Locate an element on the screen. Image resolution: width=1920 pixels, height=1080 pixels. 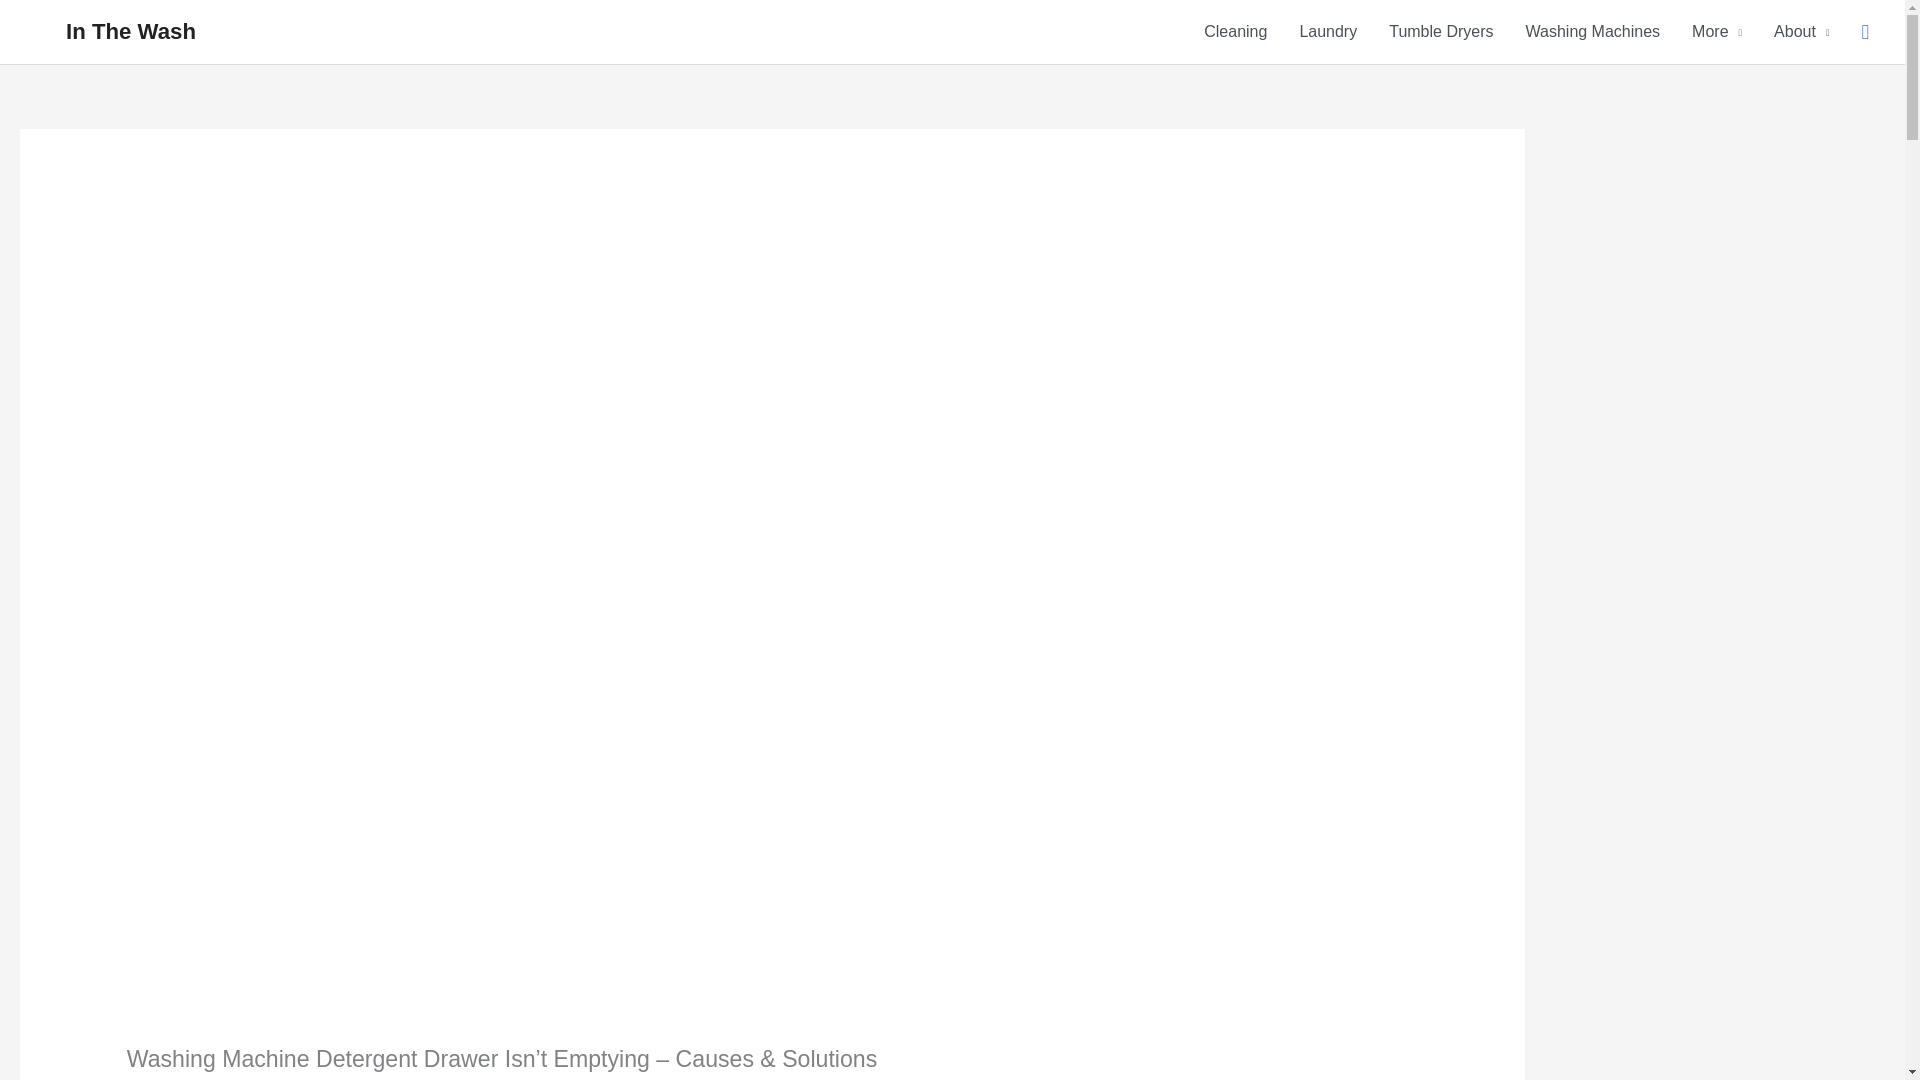
Tumble Dryers is located at coordinates (1440, 32).